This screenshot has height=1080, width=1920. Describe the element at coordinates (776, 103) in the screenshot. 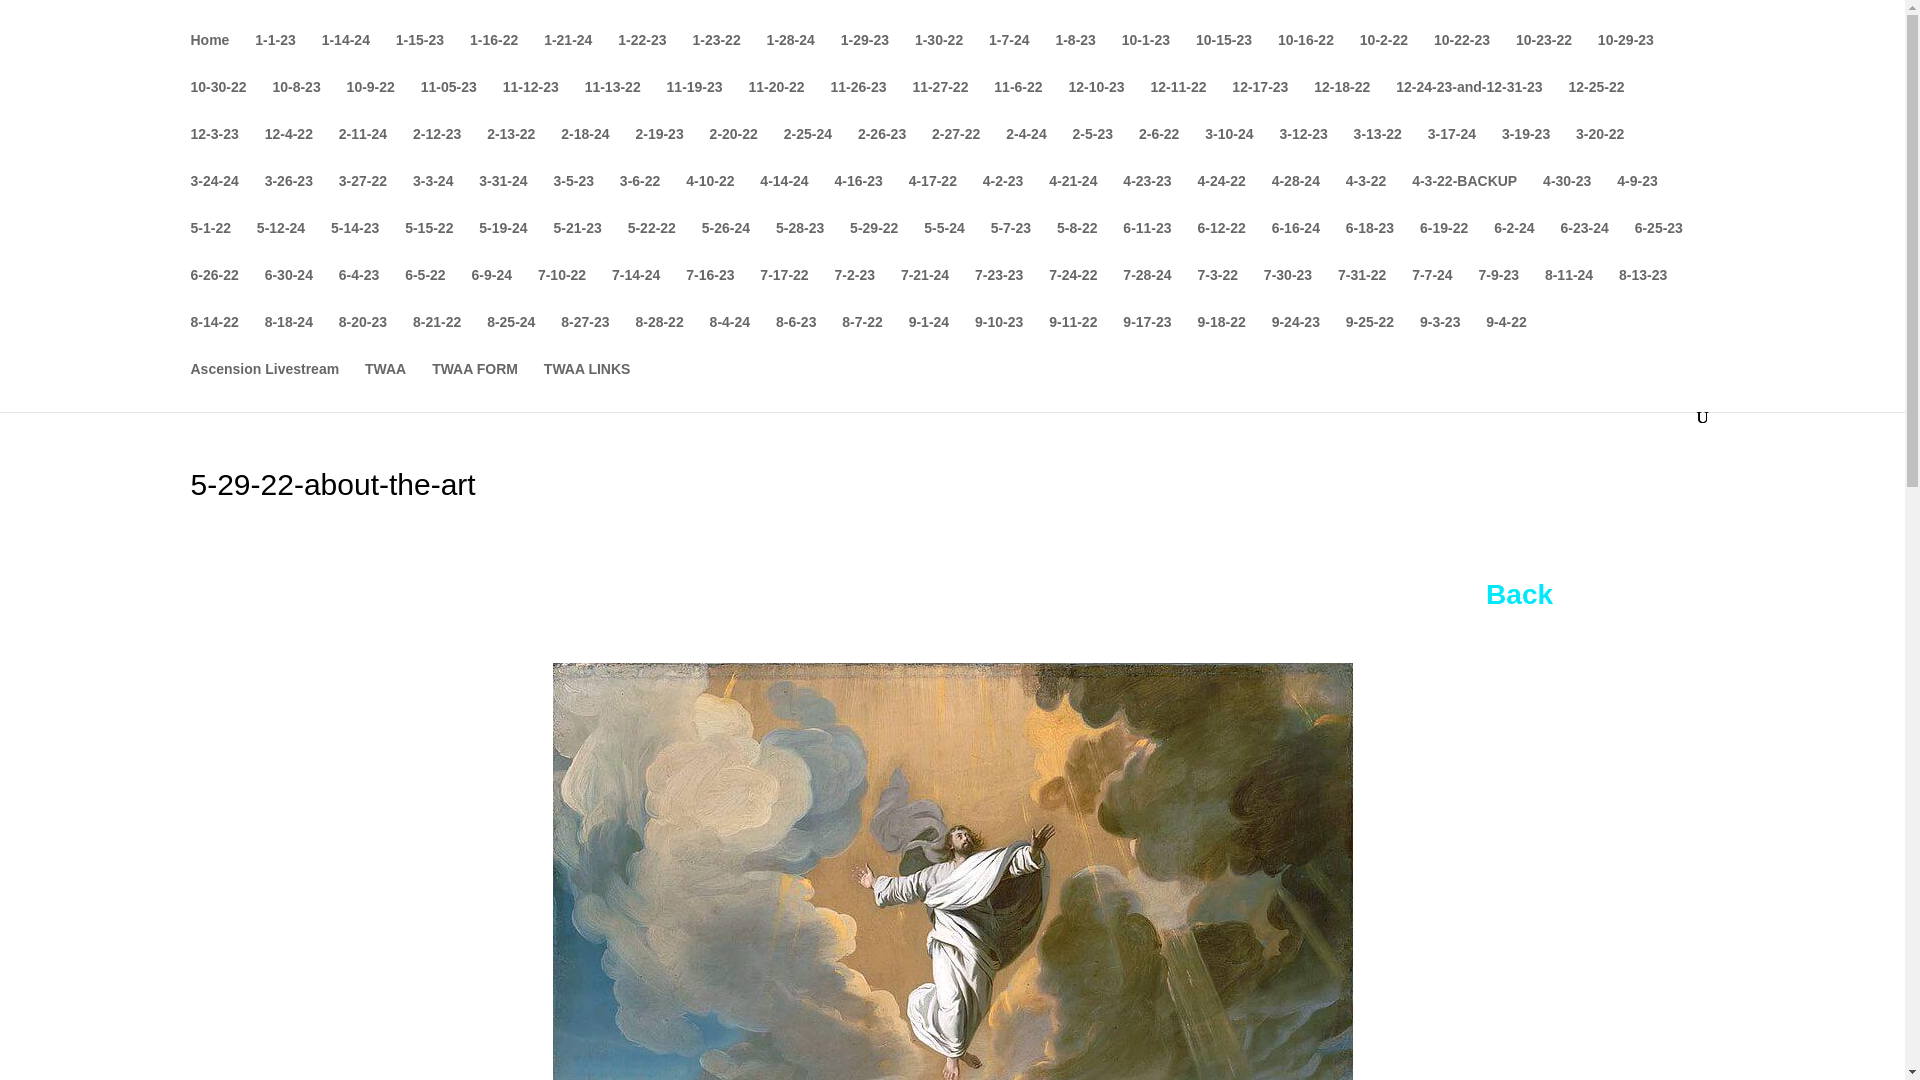

I see `11-20-22` at that location.